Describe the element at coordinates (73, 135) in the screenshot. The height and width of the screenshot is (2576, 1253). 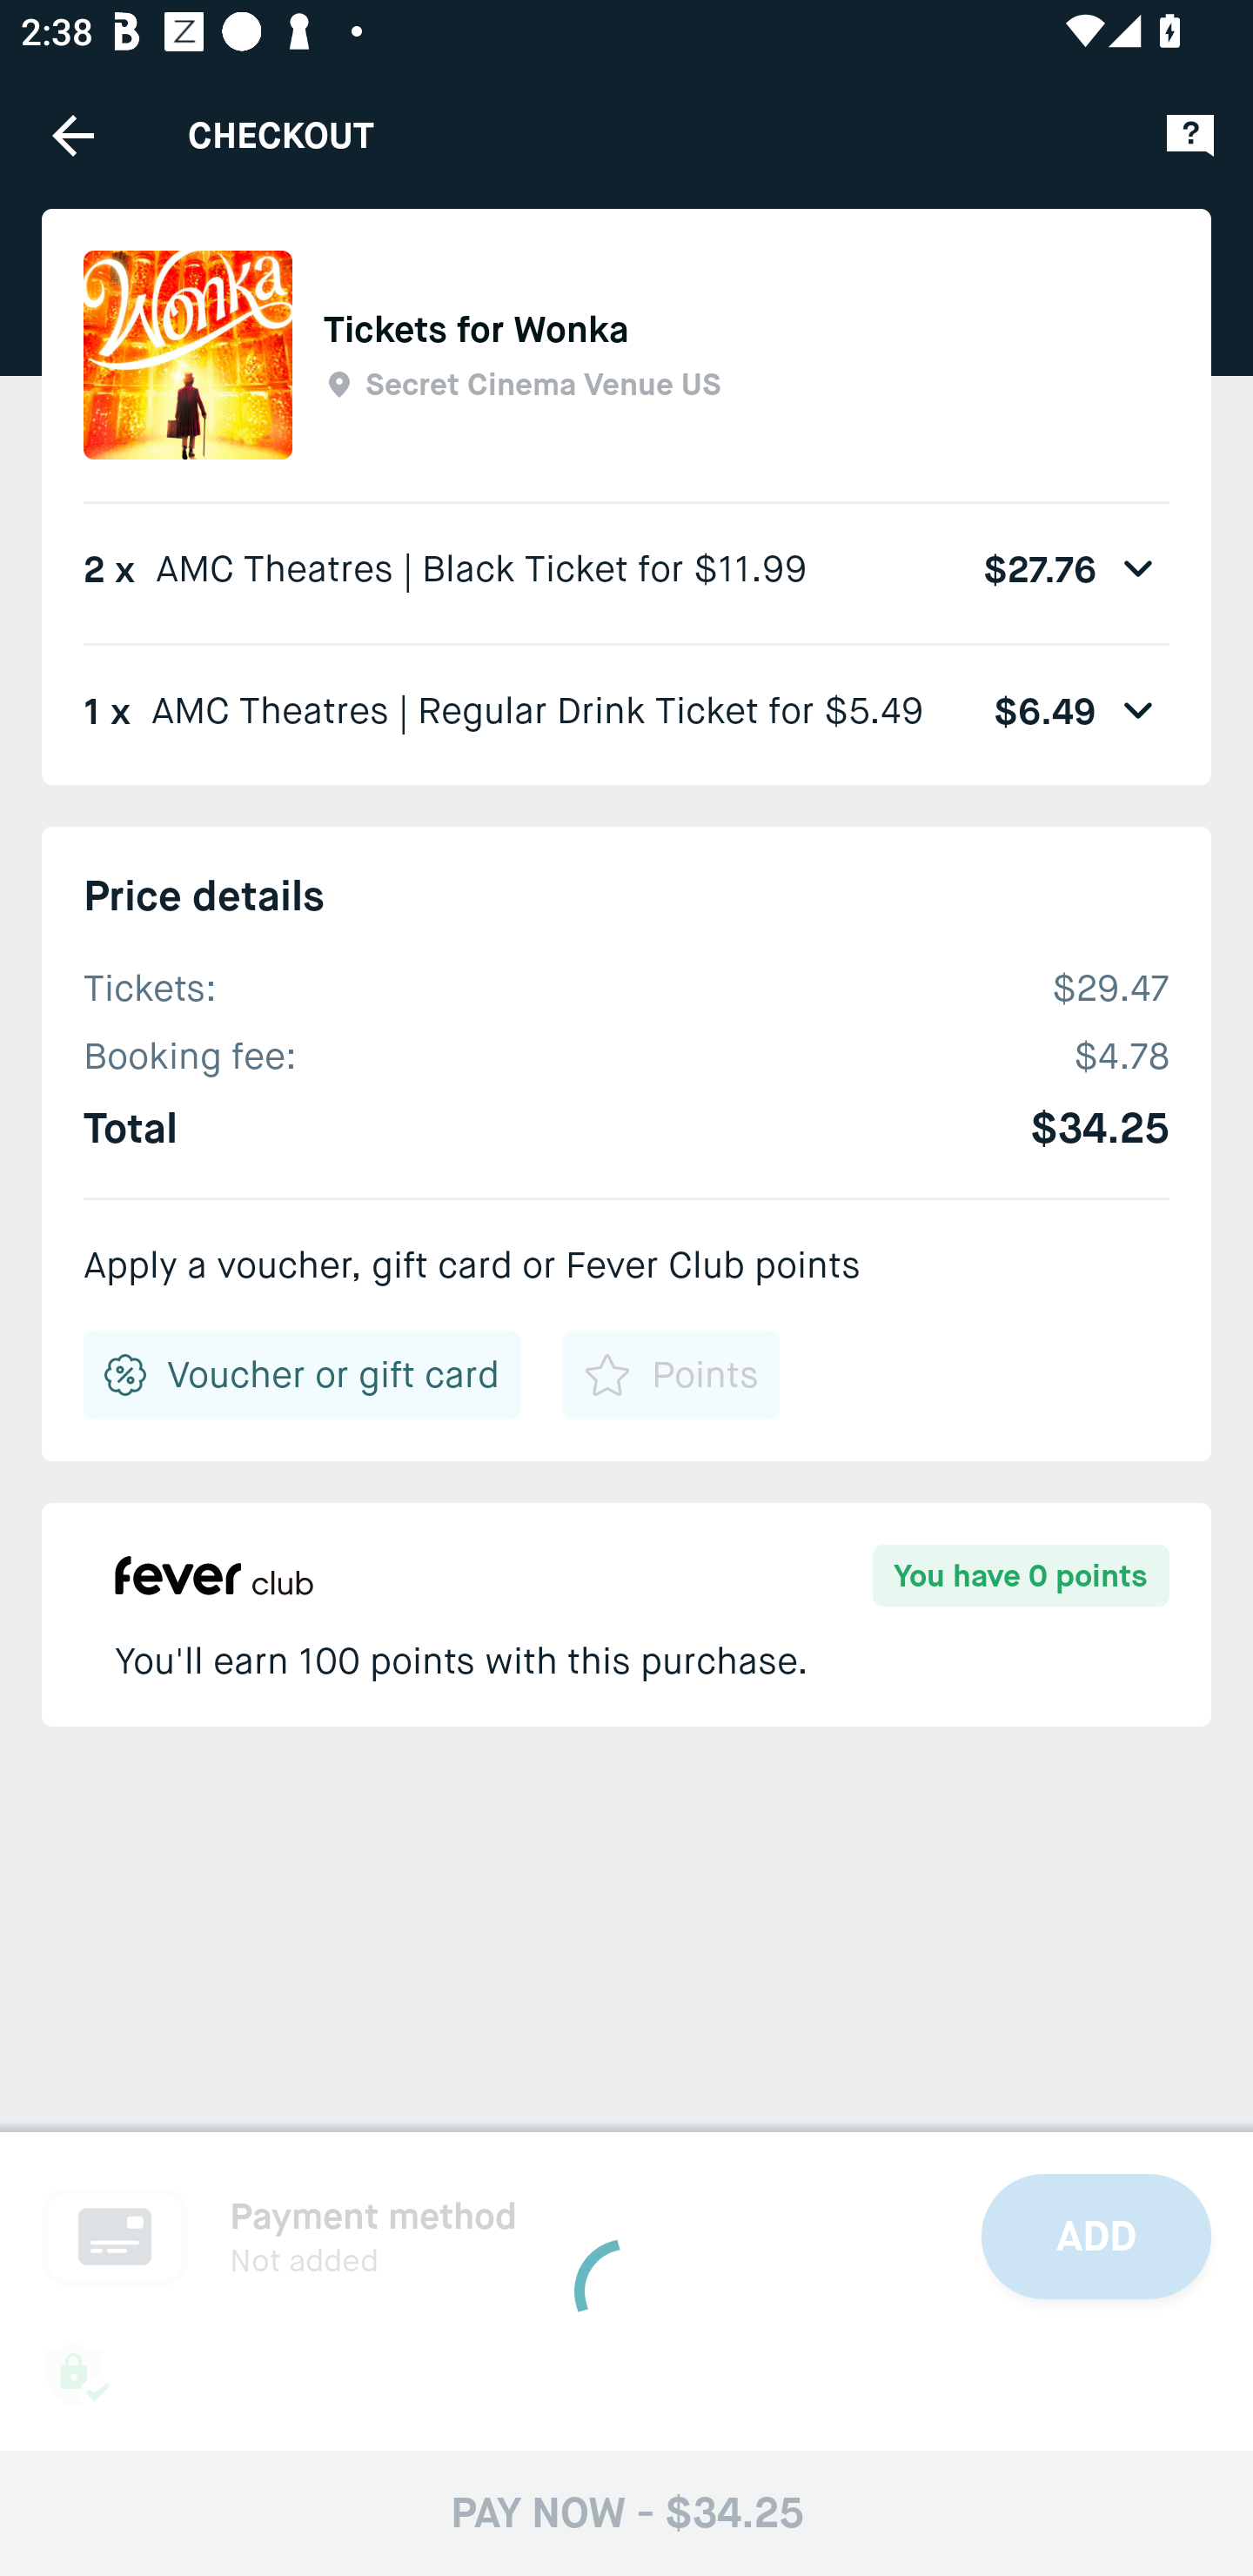
I see `Navigate up` at that location.